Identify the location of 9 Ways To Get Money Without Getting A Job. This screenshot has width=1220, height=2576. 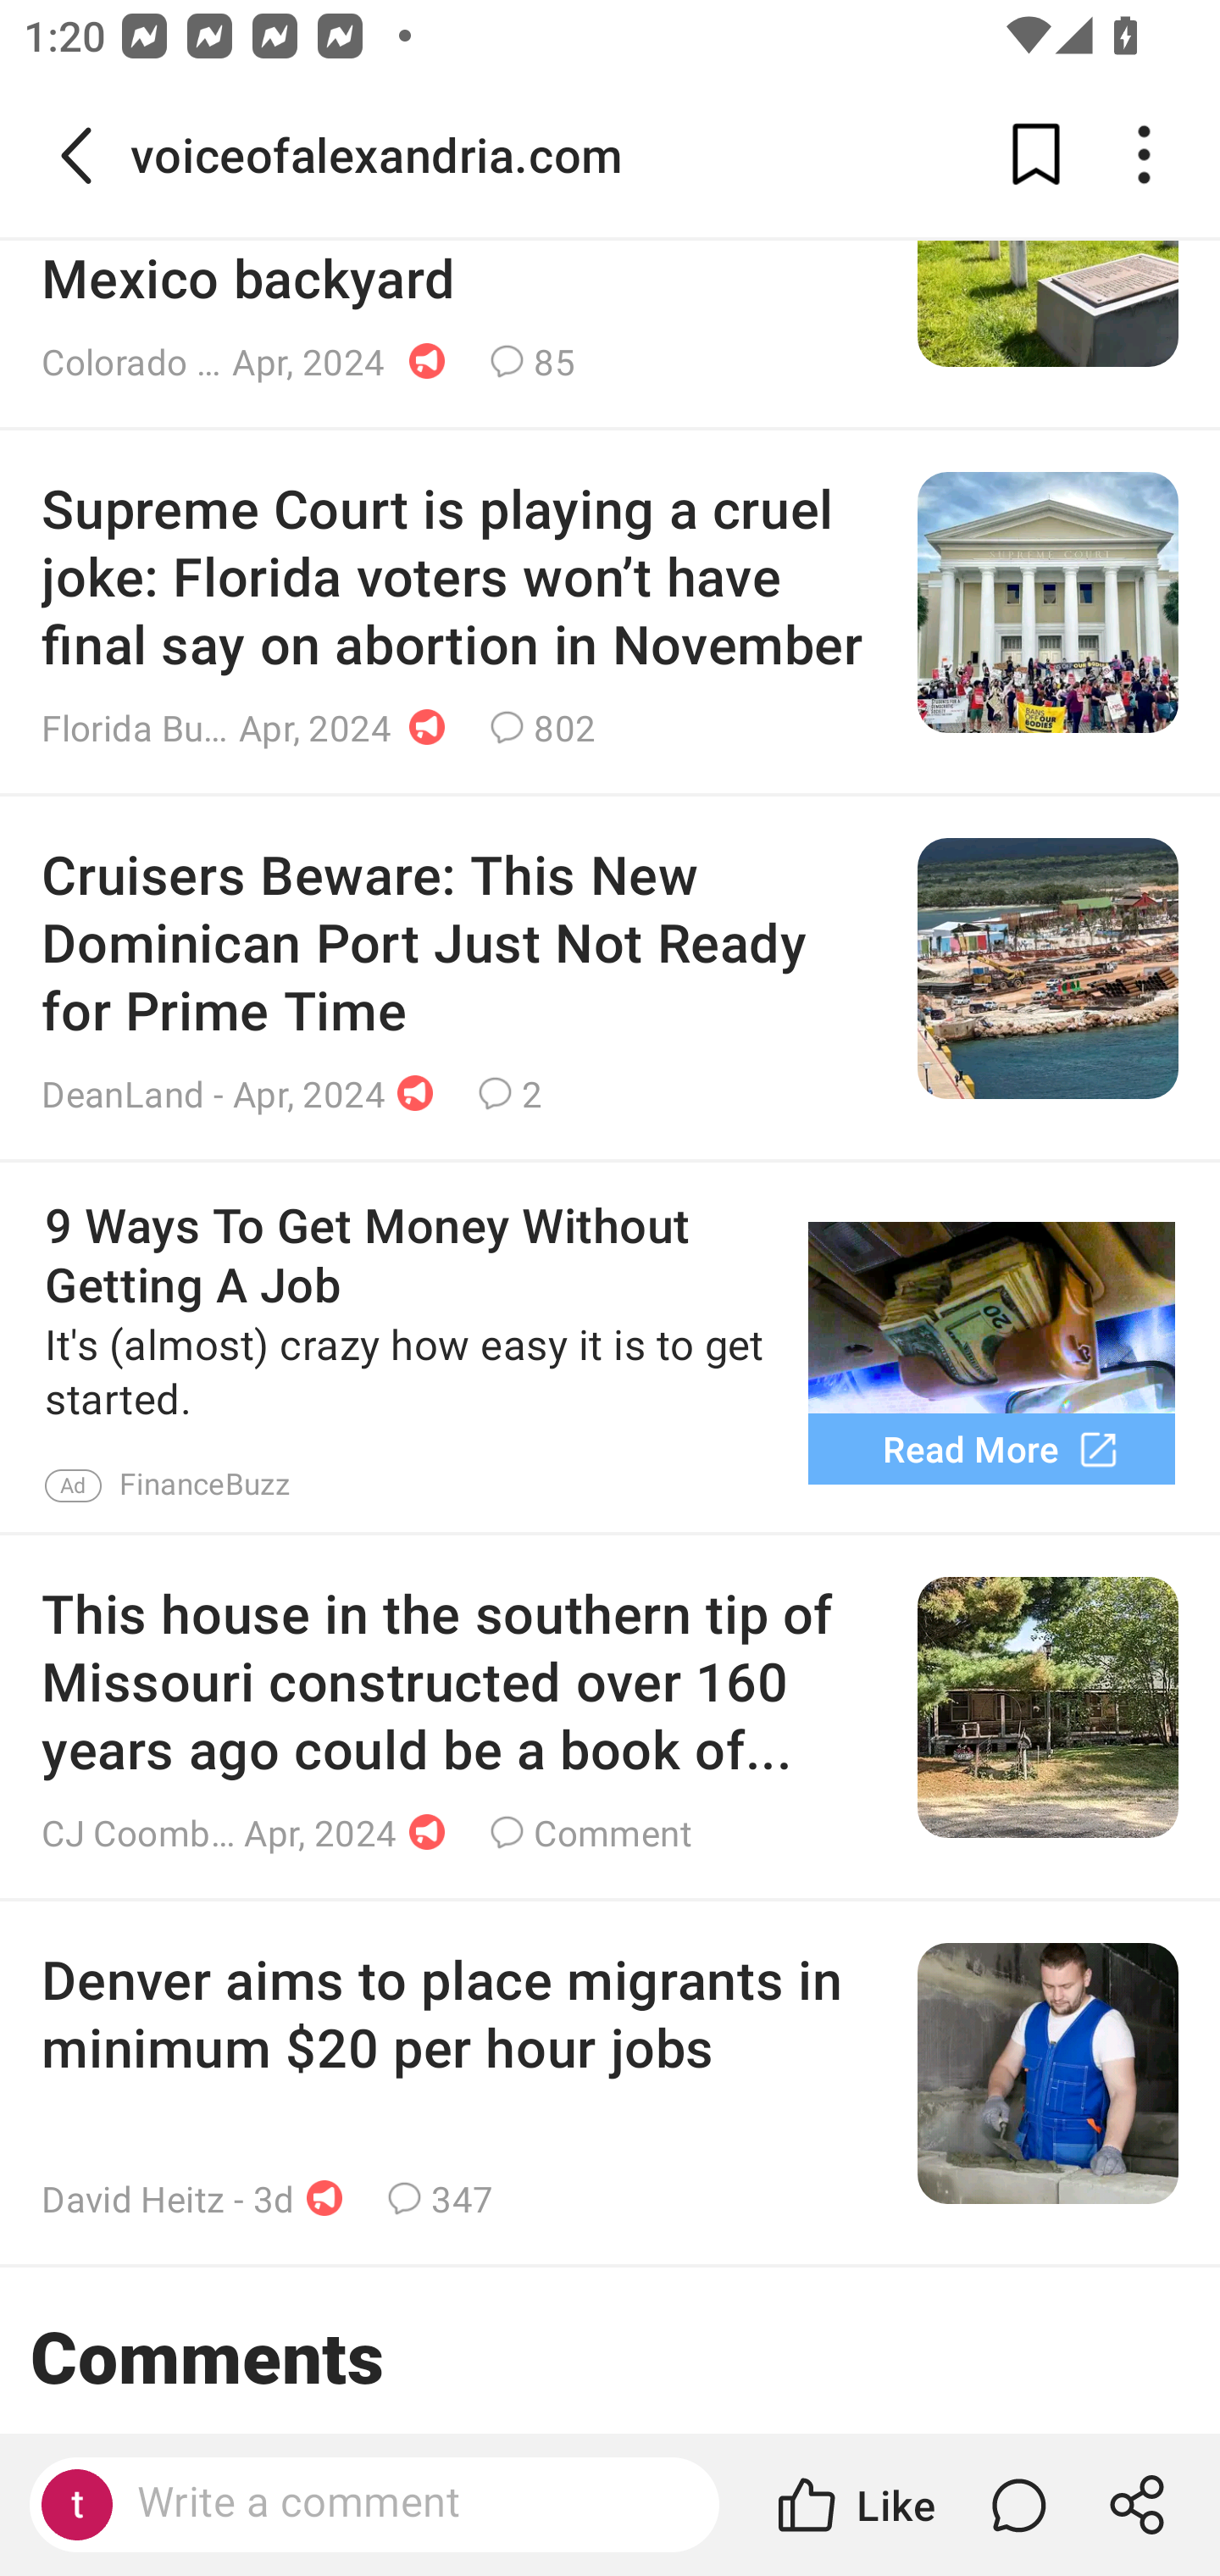
(412, 1254).